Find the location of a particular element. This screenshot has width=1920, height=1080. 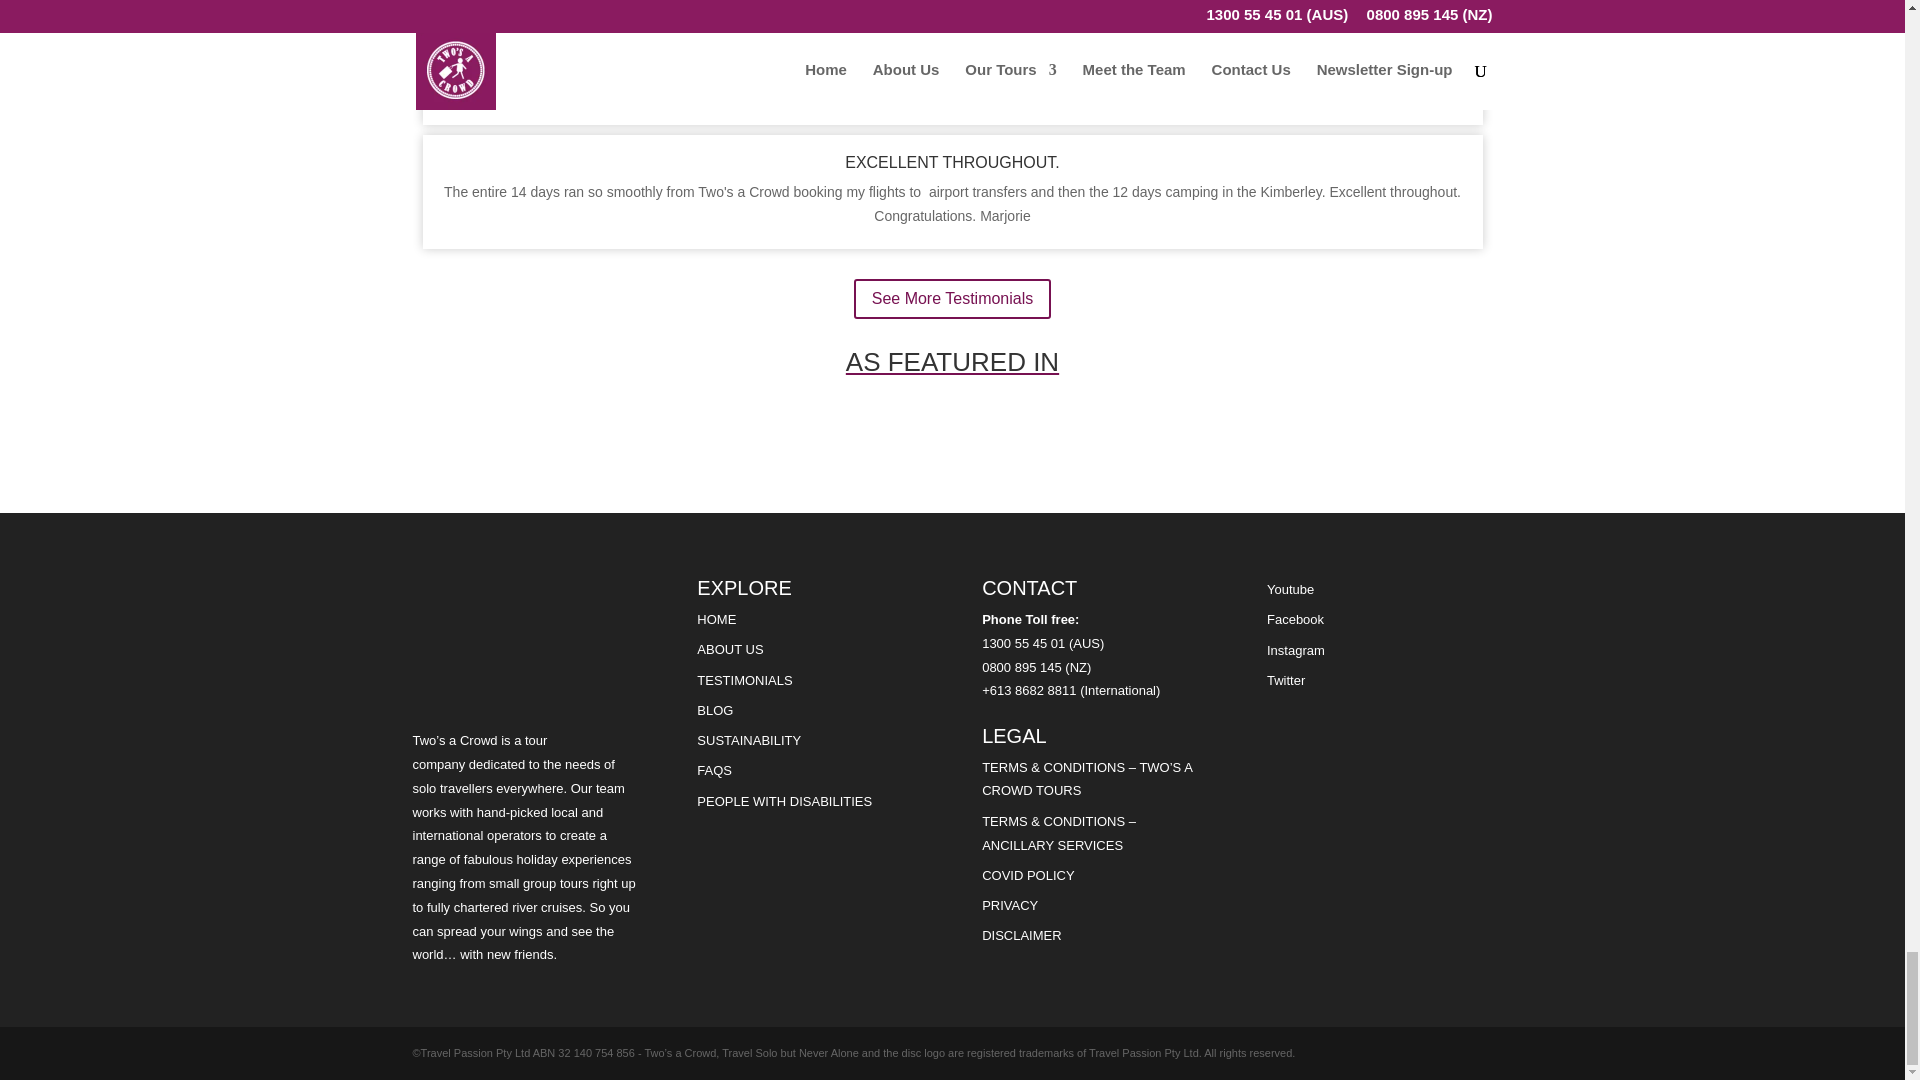

TESTIMONIALS is located at coordinates (744, 680).